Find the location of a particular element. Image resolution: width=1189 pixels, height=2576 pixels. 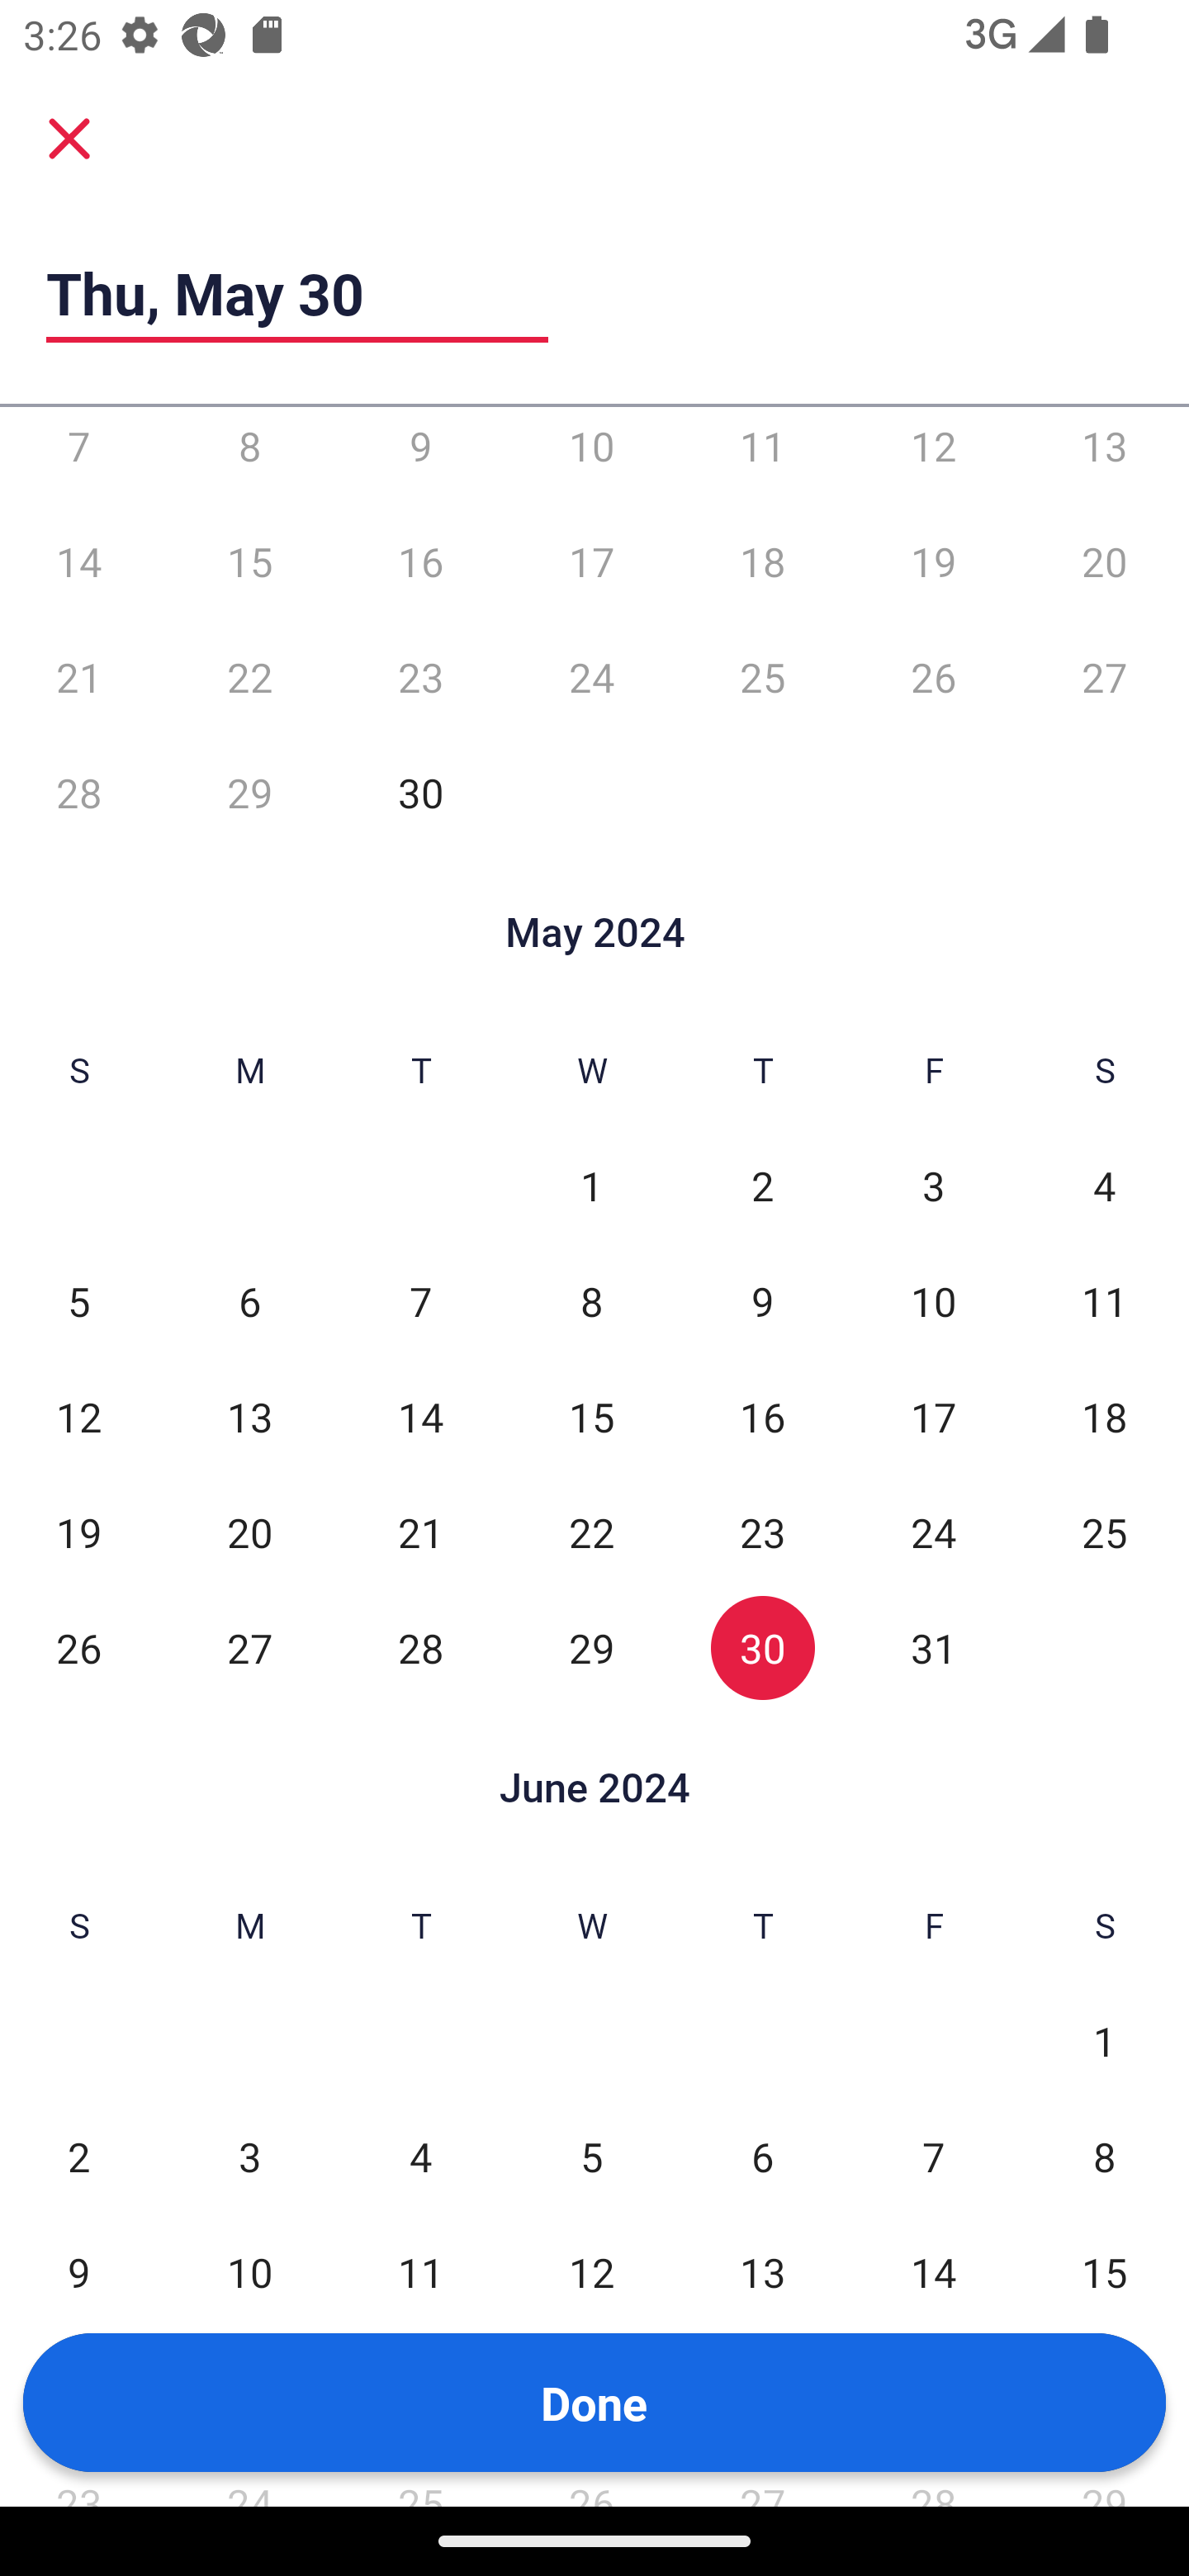

14 Tue, May 14, Not Selected is located at coordinates (421, 1417).